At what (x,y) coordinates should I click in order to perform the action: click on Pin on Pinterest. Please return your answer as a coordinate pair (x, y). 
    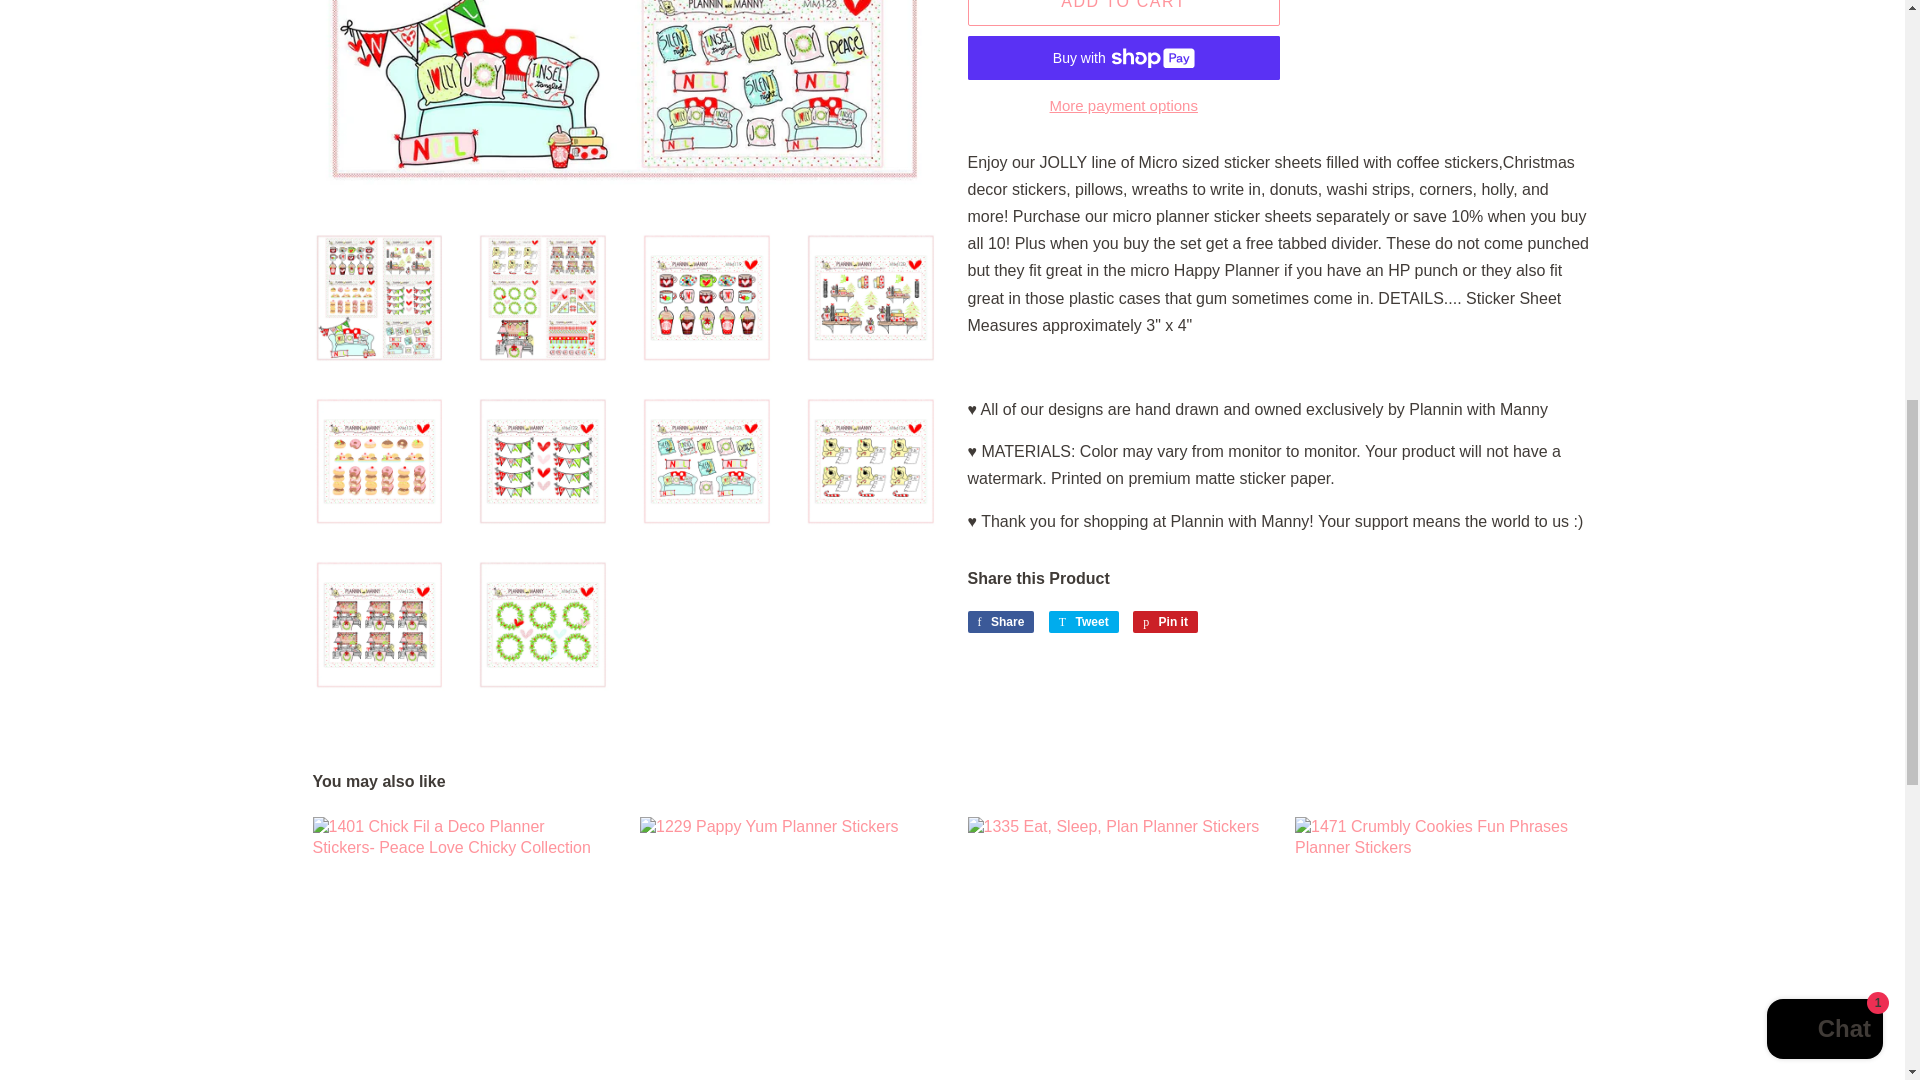
    Looking at the image, I should click on (1165, 622).